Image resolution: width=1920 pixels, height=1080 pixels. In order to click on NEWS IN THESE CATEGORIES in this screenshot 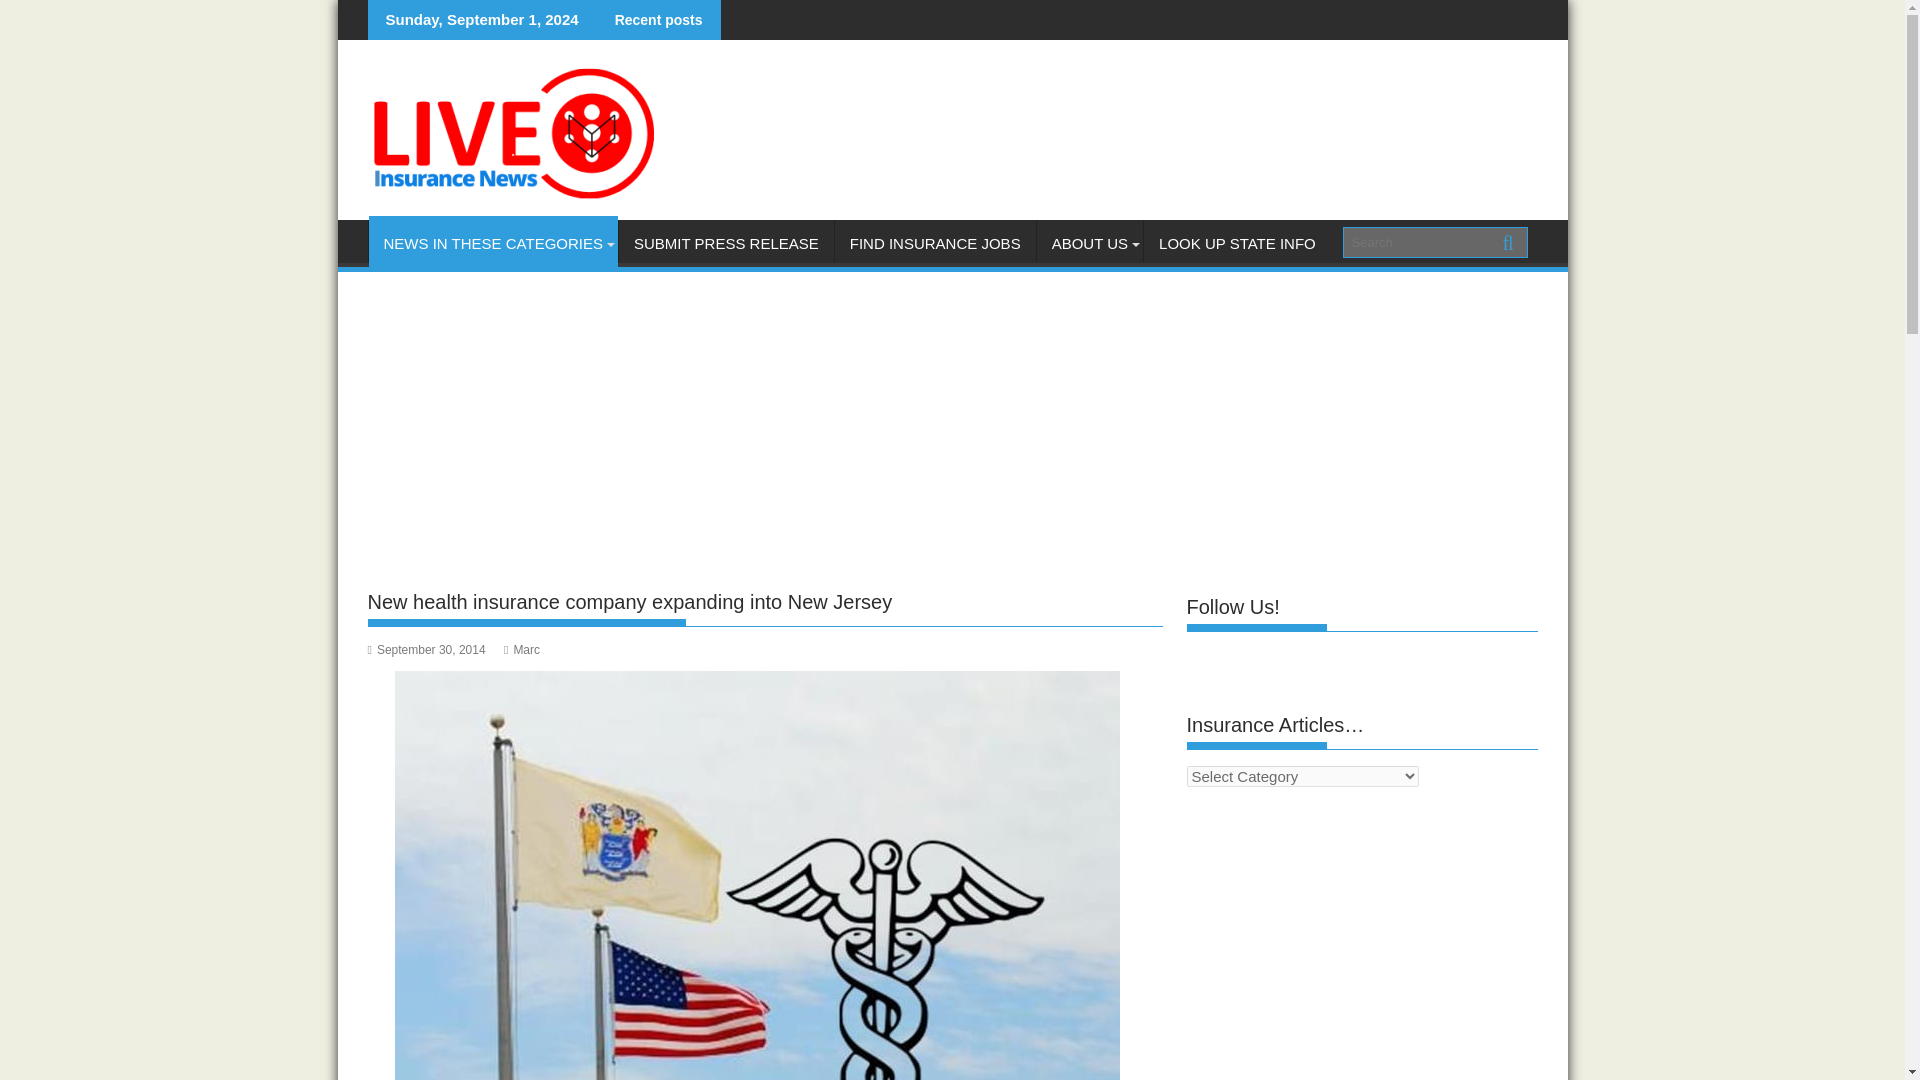, I will do `click(492, 244)`.